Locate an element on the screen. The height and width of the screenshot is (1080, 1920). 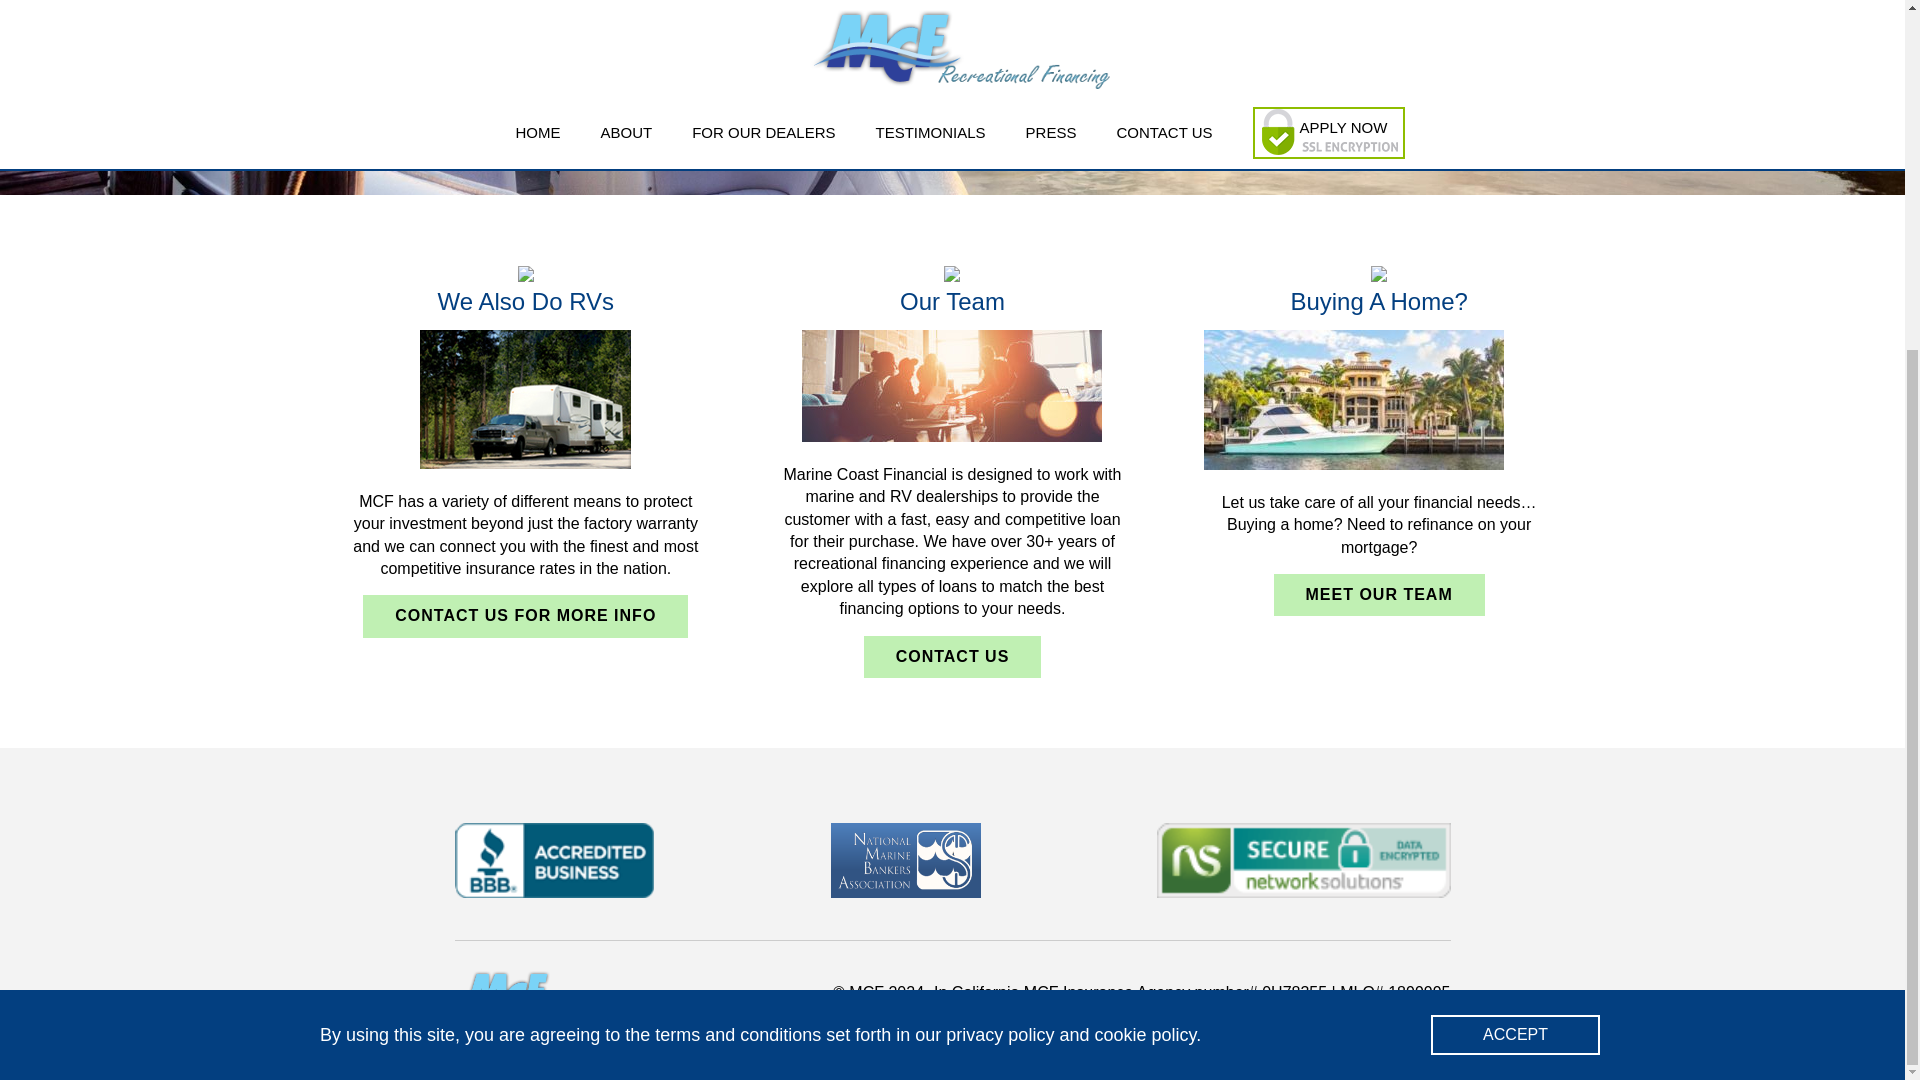
CONTACT US is located at coordinates (953, 657).